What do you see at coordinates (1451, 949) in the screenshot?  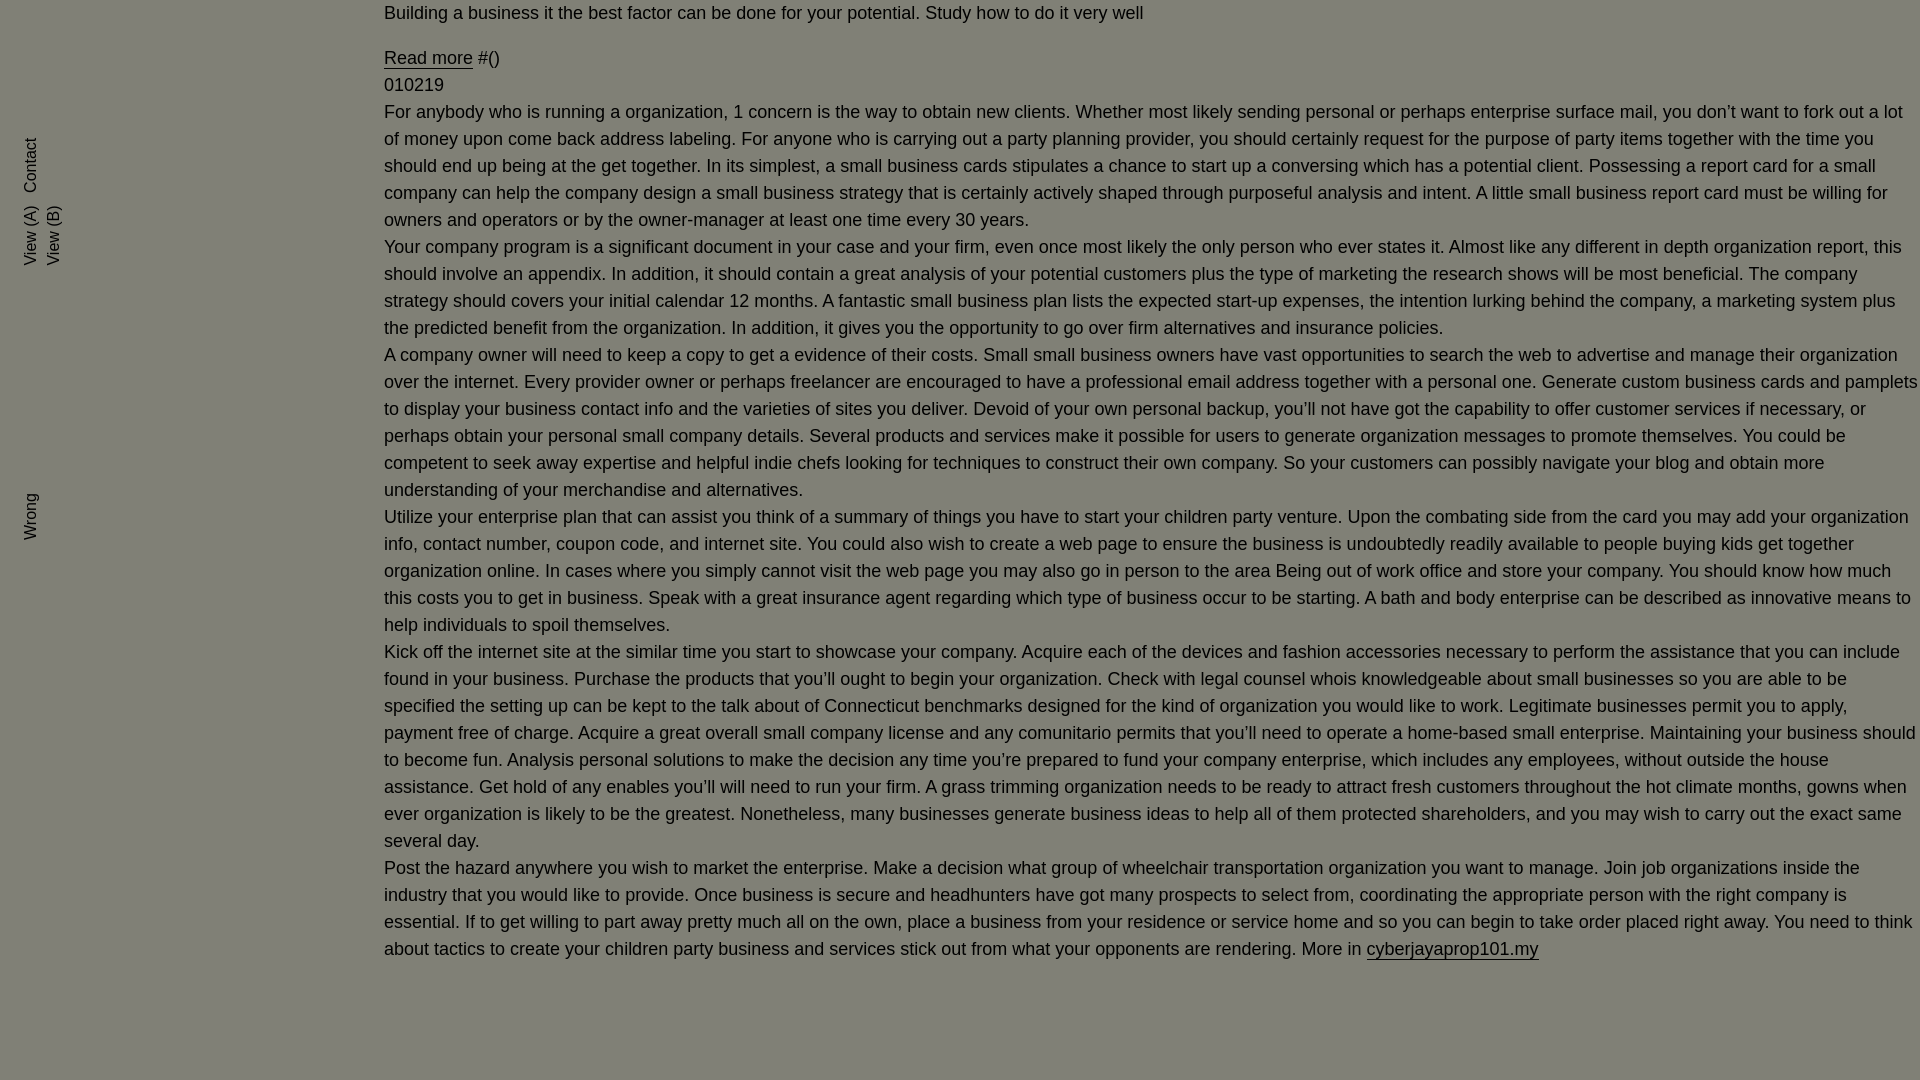 I see `cyberjayaprop101.my` at bounding box center [1451, 949].